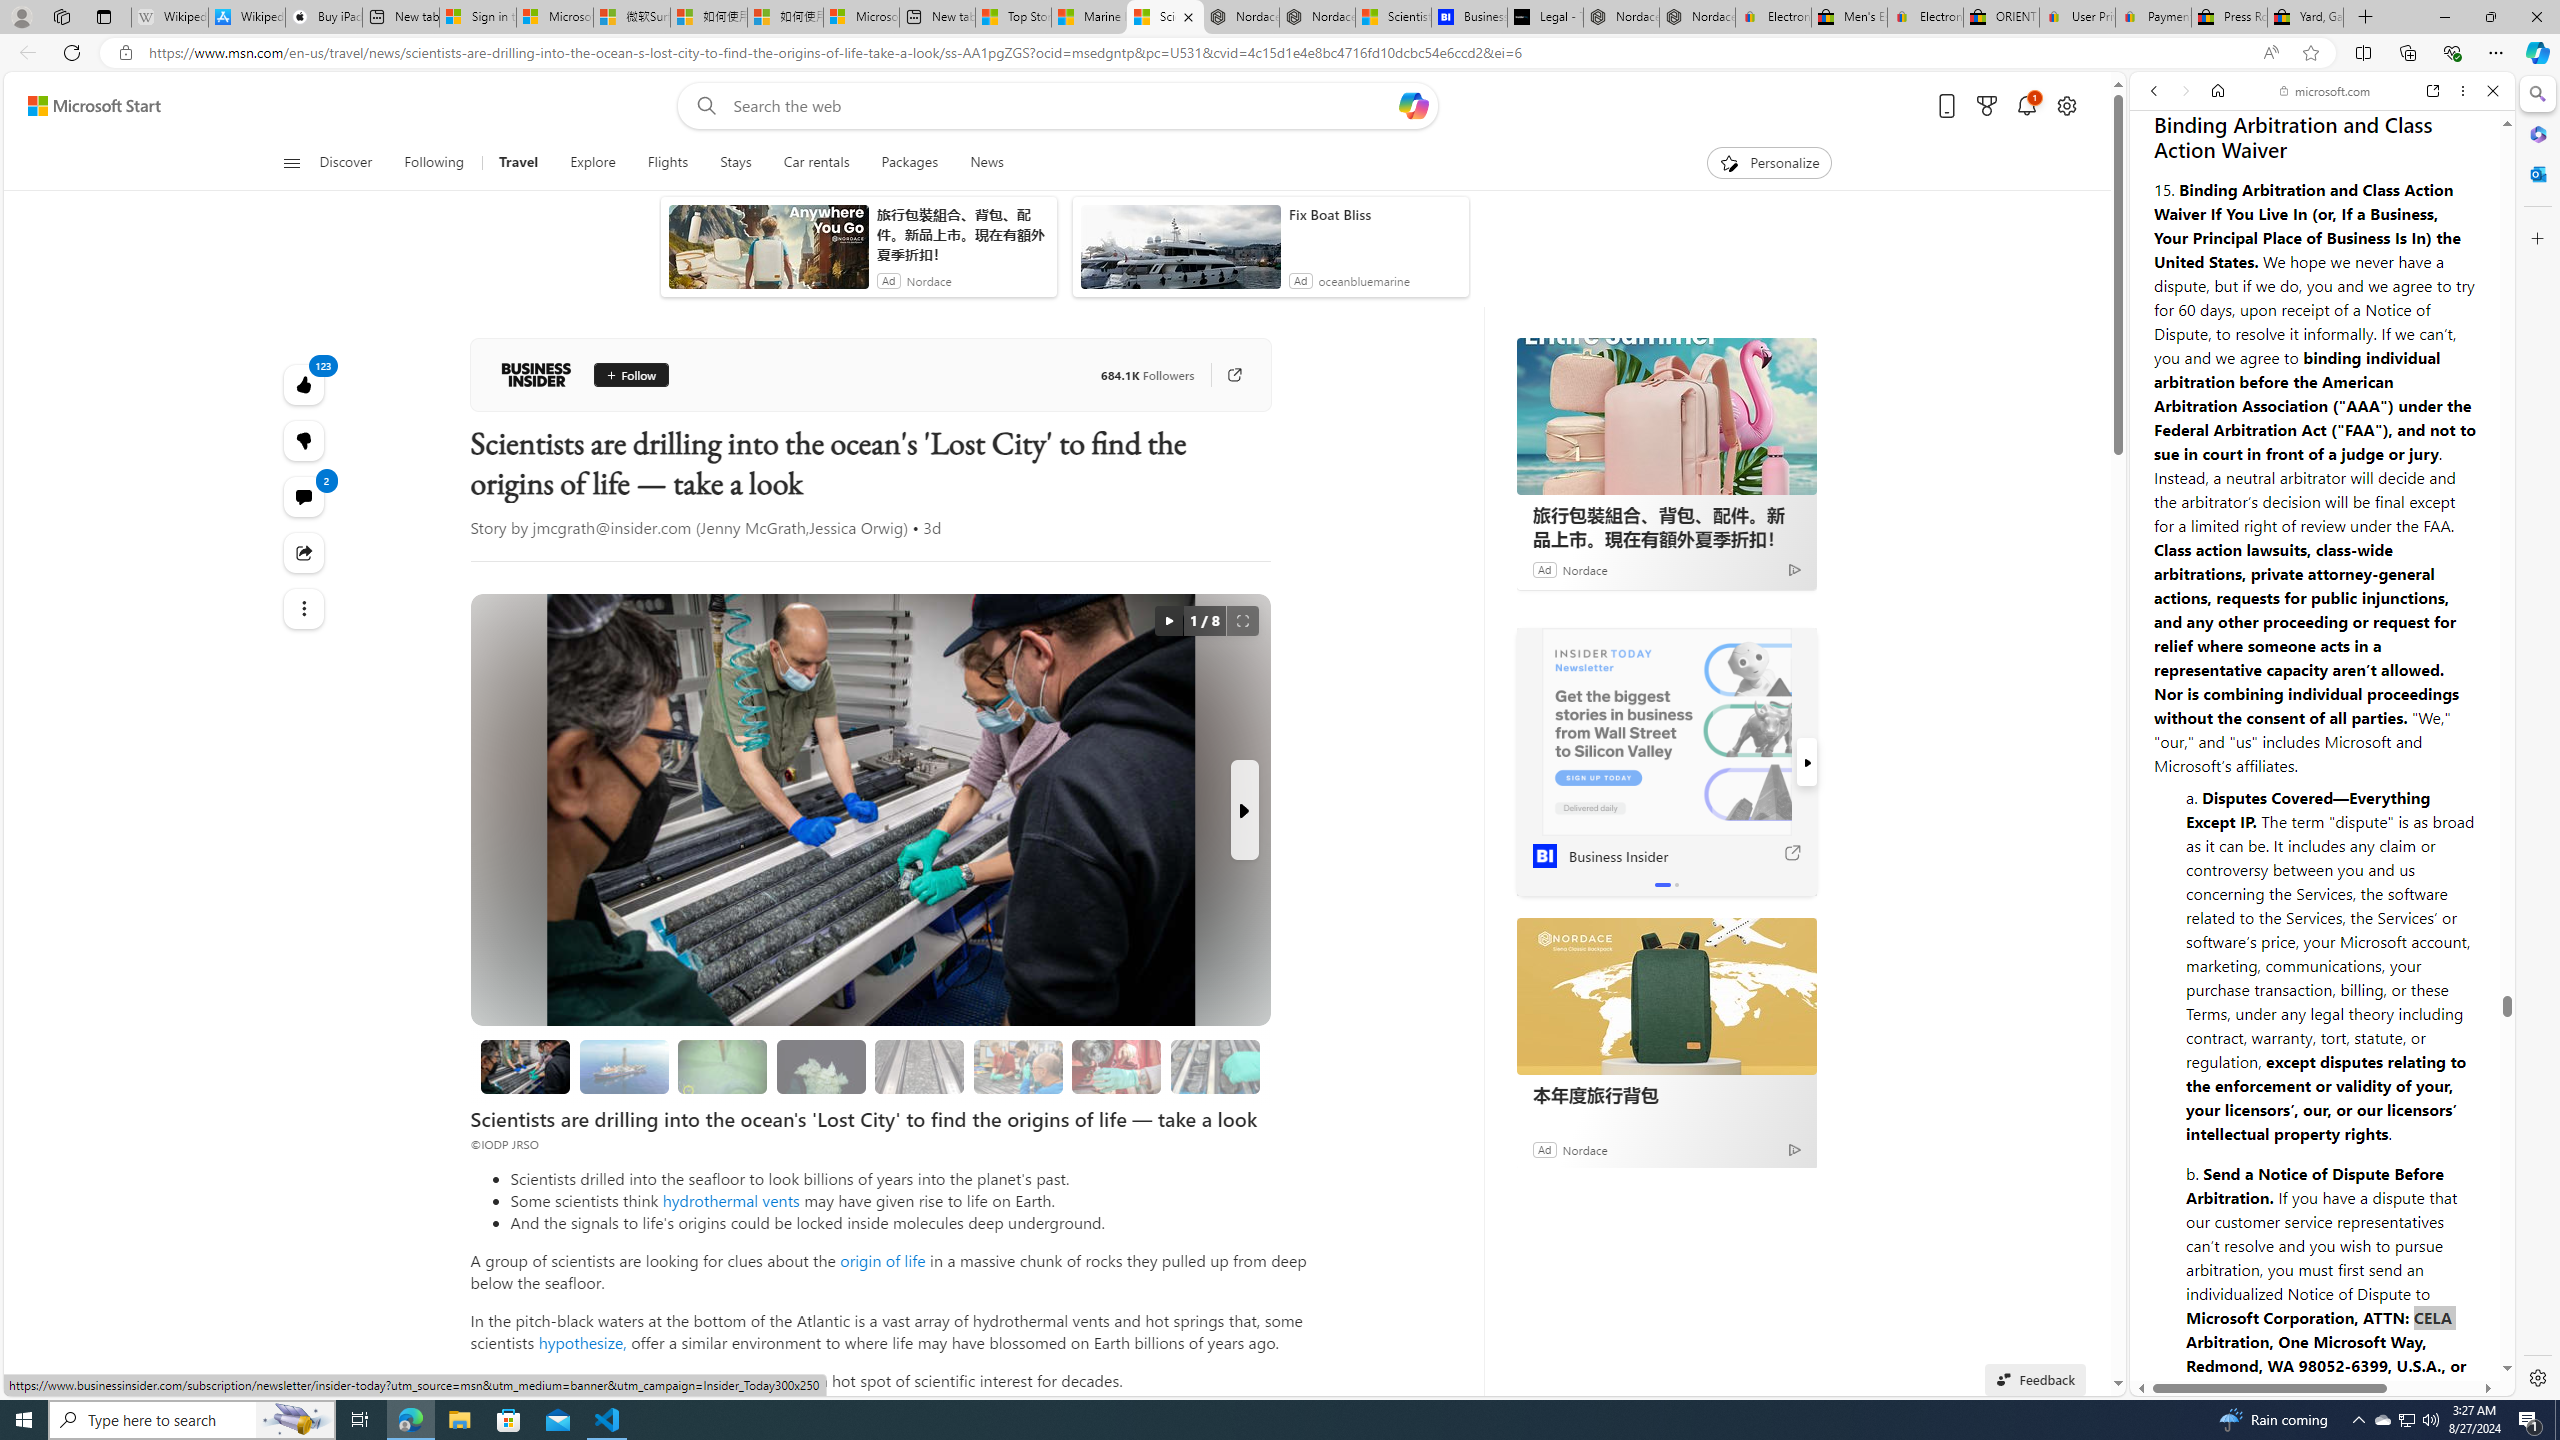 The image size is (2560, 1440). Describe the element at coordinates (304, 384) in the screenshot. I see `123 Like` at that location.